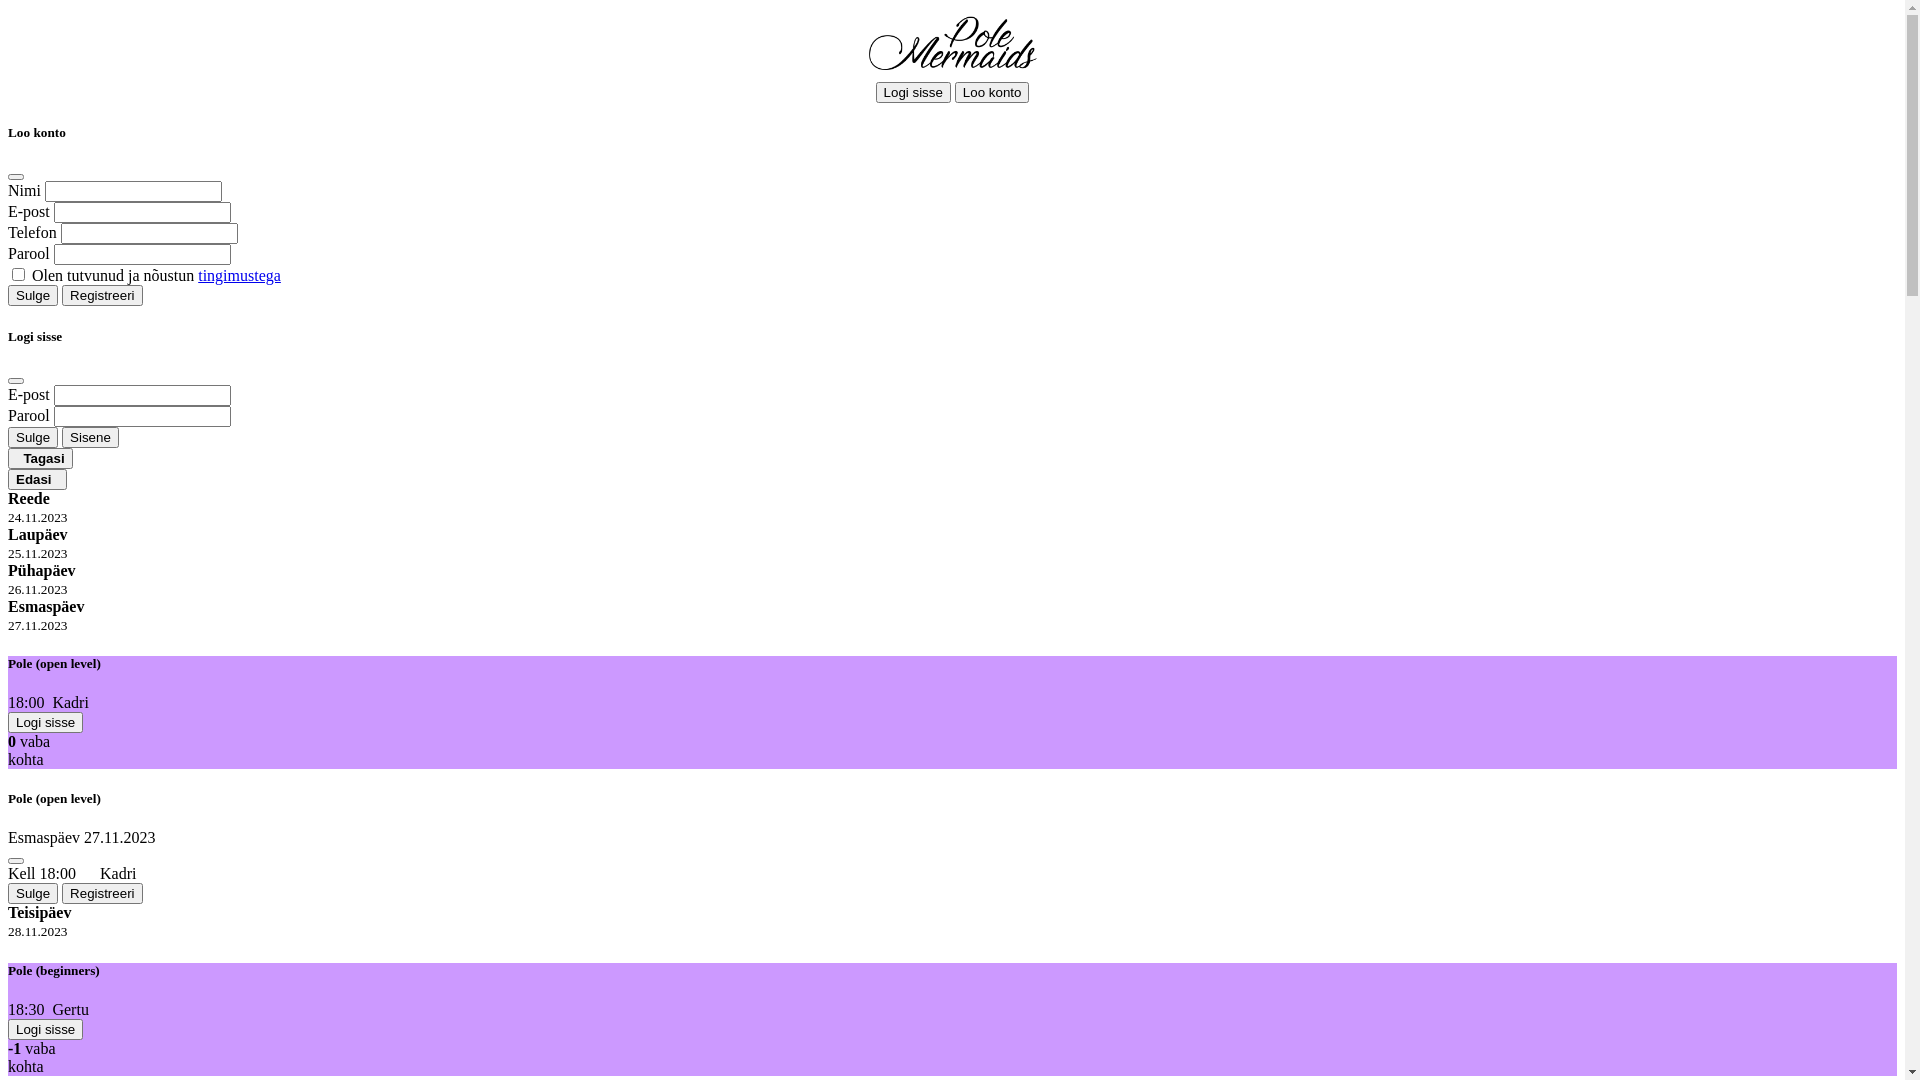 This screenshot has height=1080, width=1920. I want to click on Loo konto, so click(992, 92).